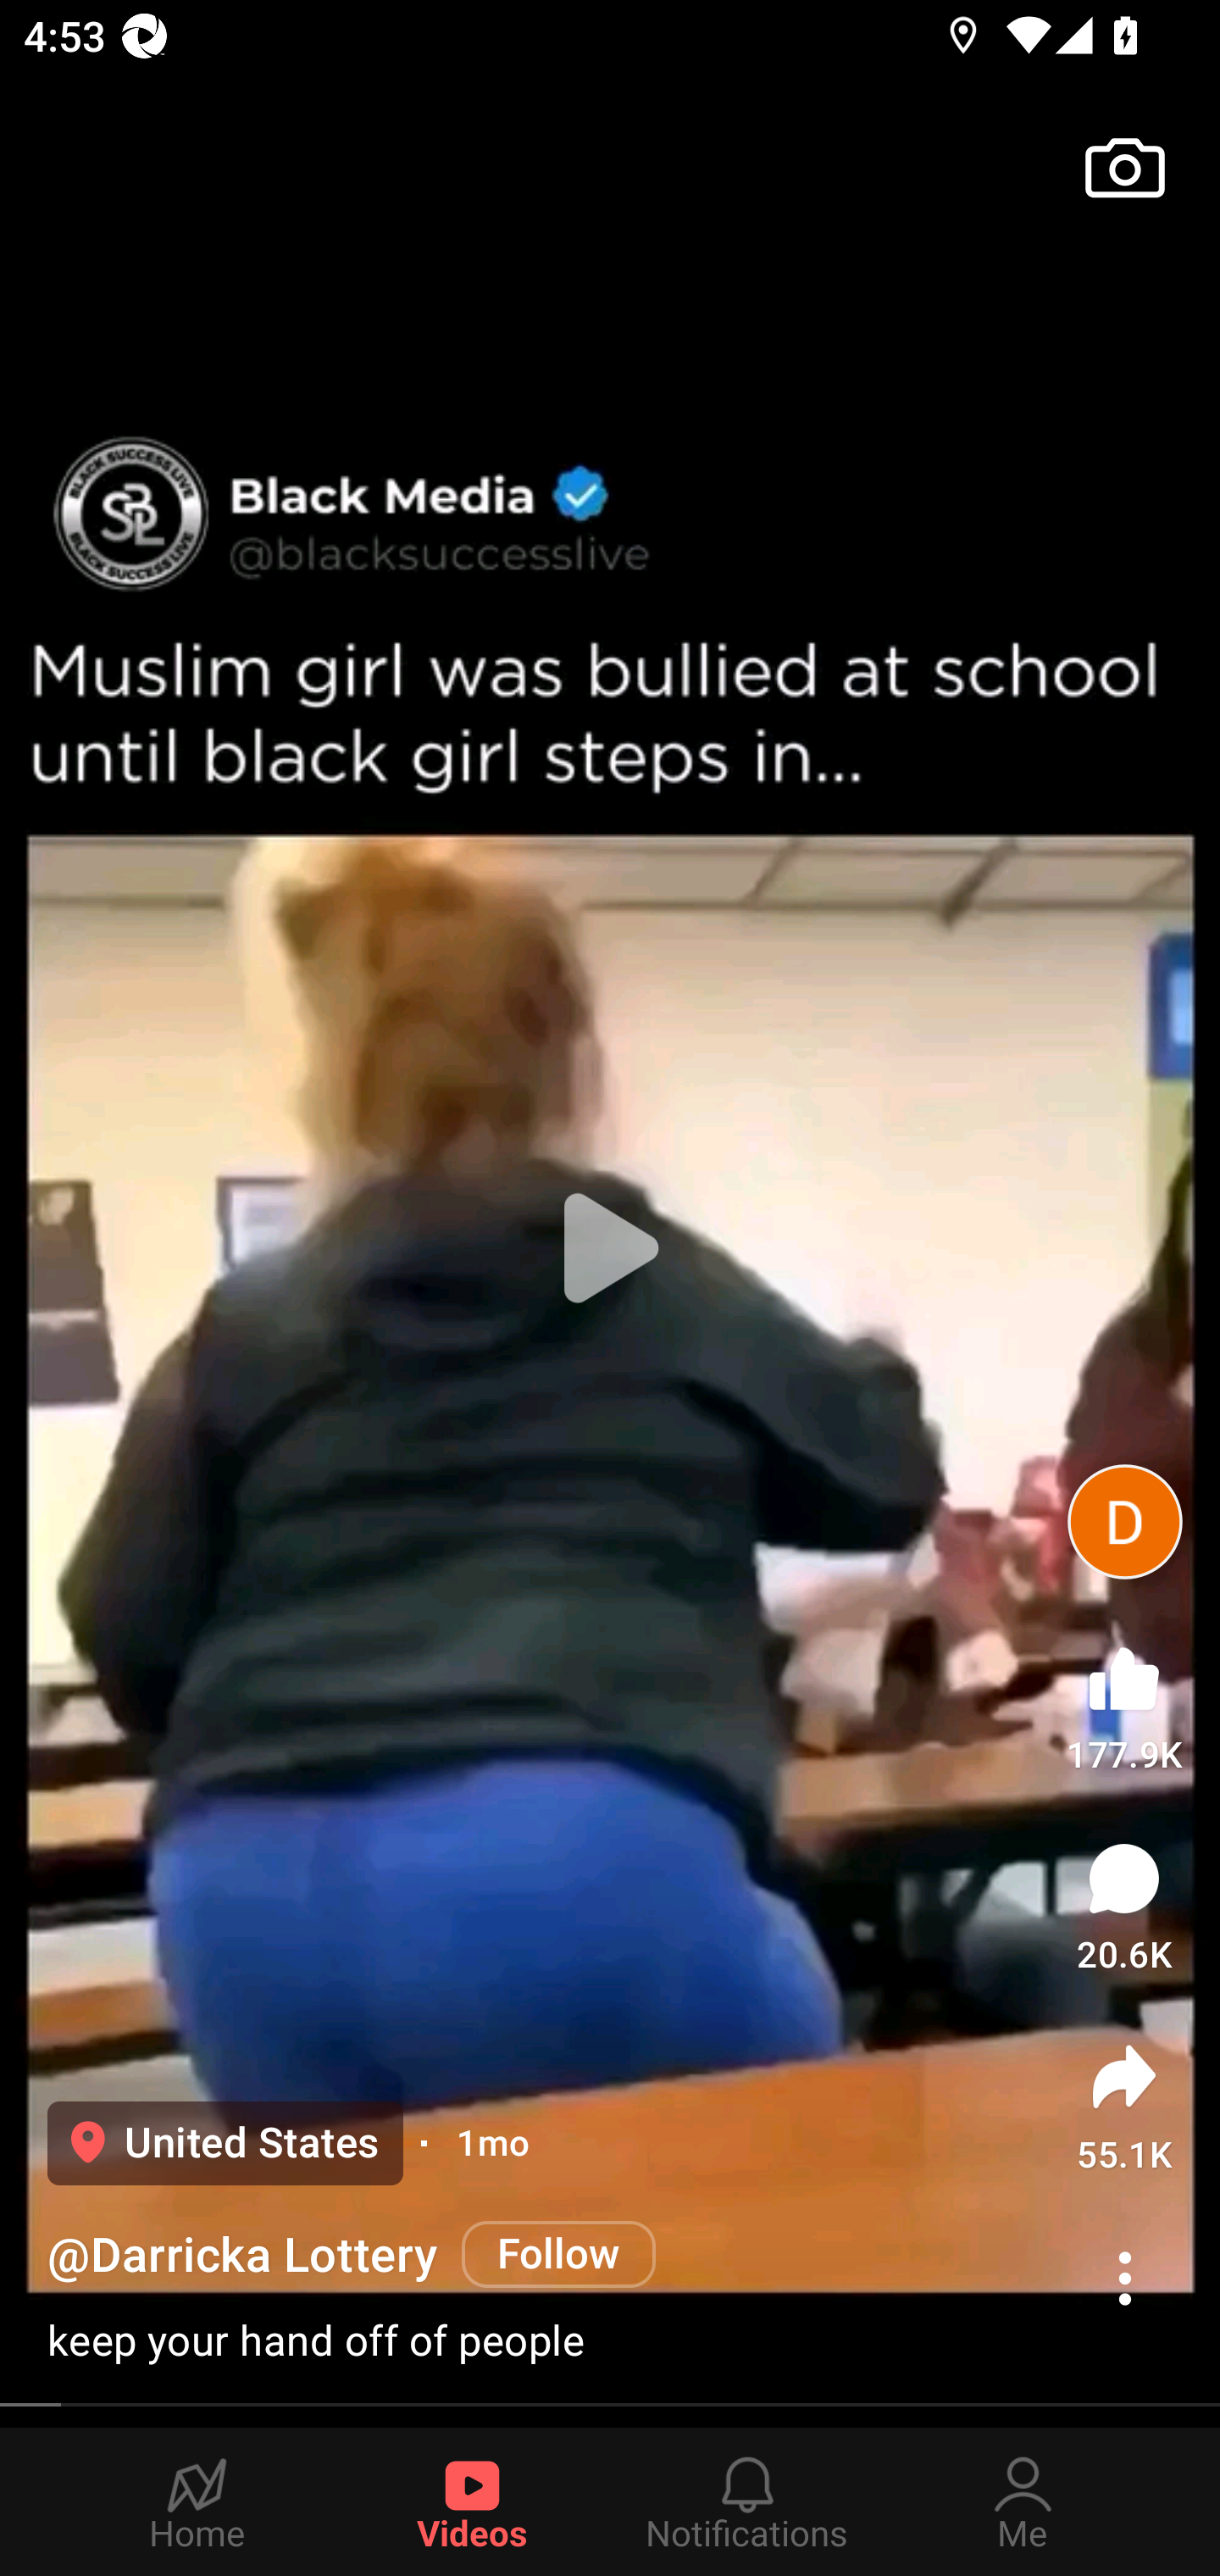 The width and height of the screenshot is (1220, 2576). I want to click on 177.9K, so click(1123, 1702).